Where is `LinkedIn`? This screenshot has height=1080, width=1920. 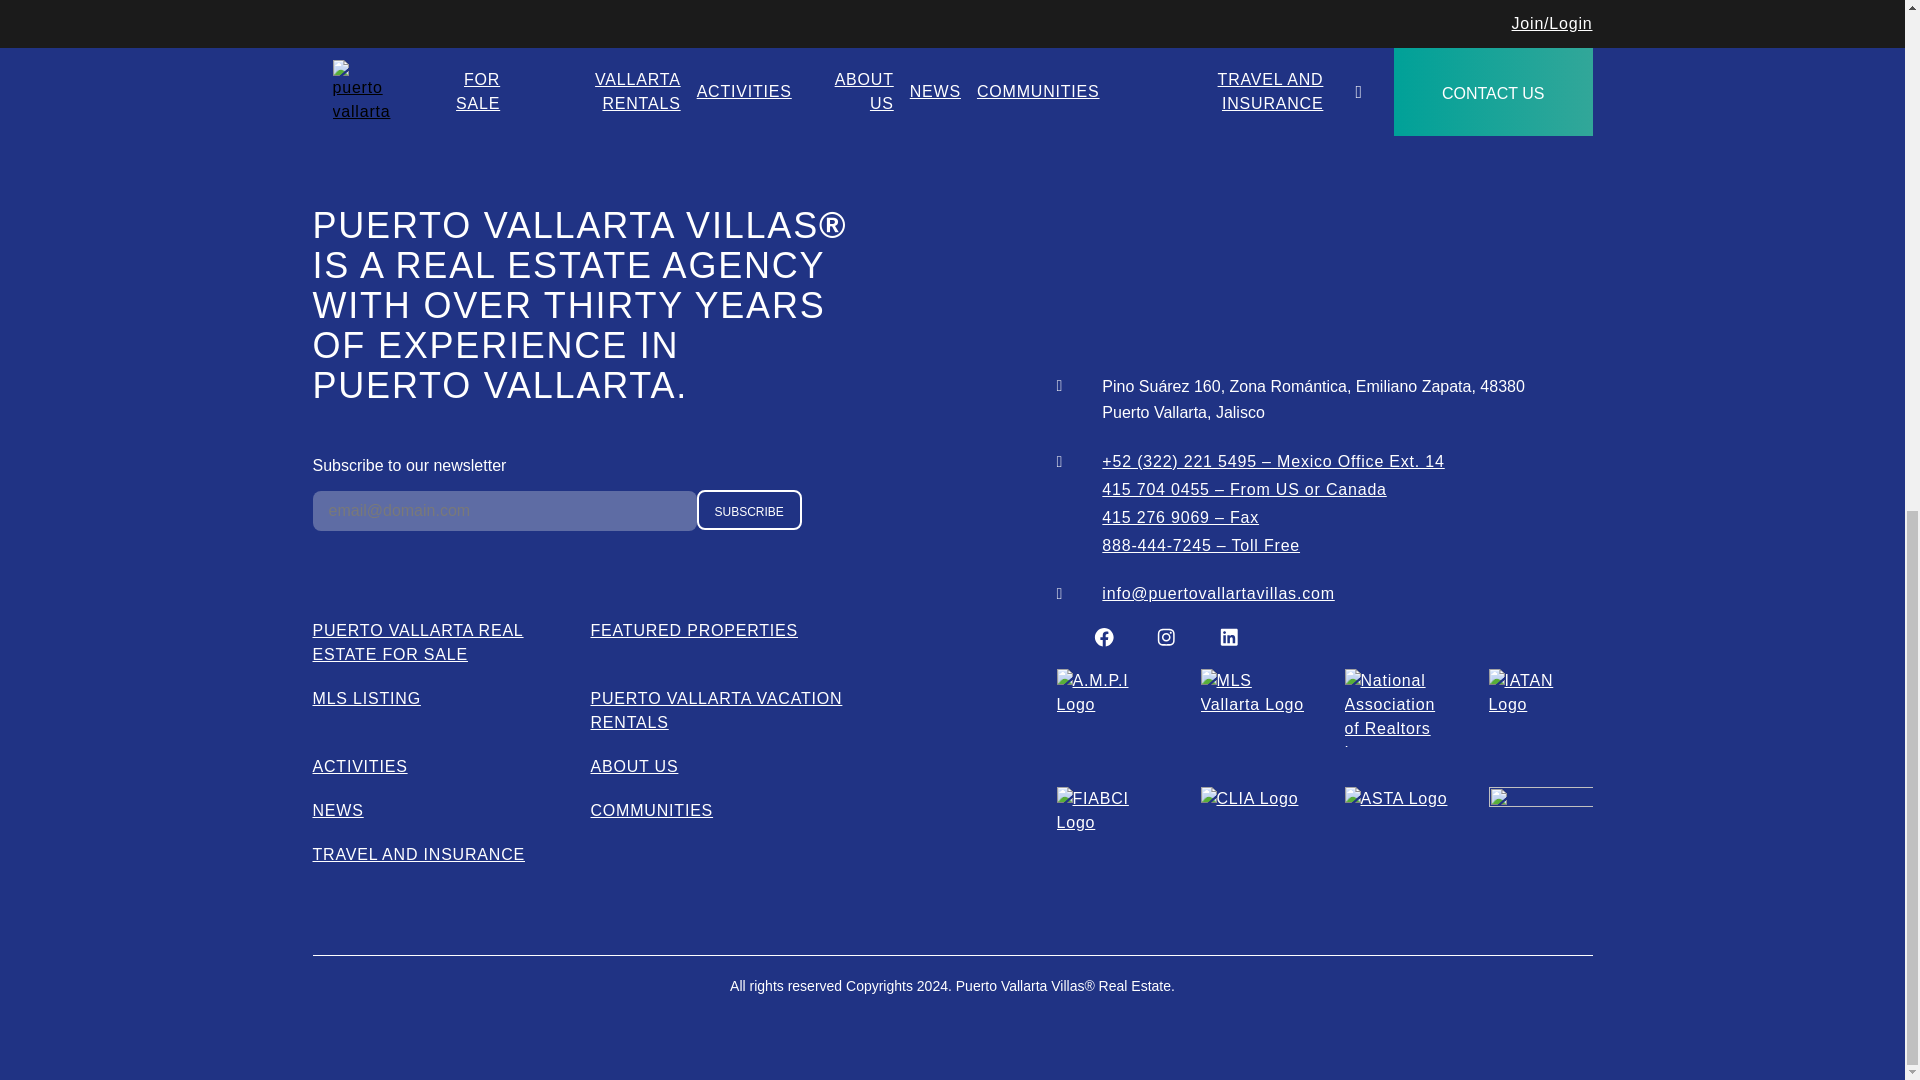
LinkedIn is located at coordinates (1228, 638).